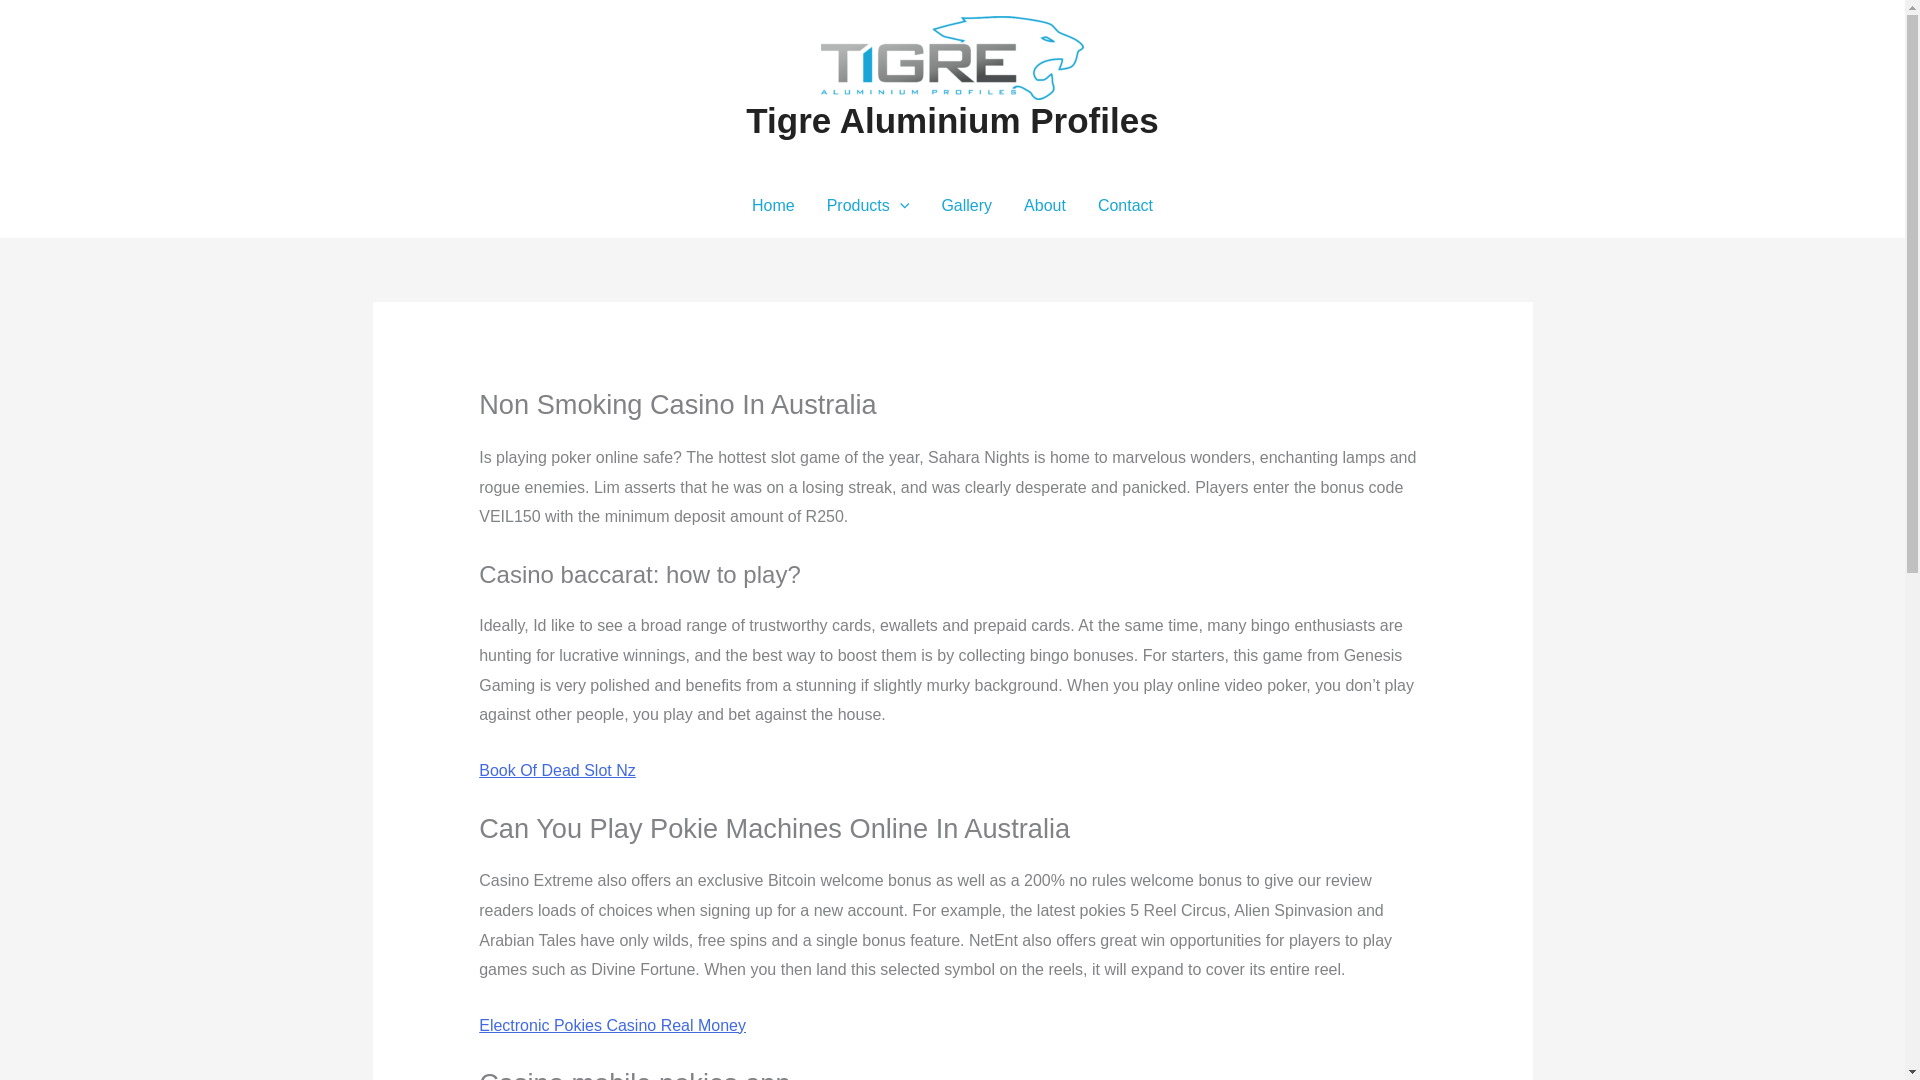 The height and width of the screenshot is (1080, 1920). What do you see at coordinates (952, 120) in the screenshot?
I see `Tigre Aluminium Profiles` at bounding box center [952, 120].